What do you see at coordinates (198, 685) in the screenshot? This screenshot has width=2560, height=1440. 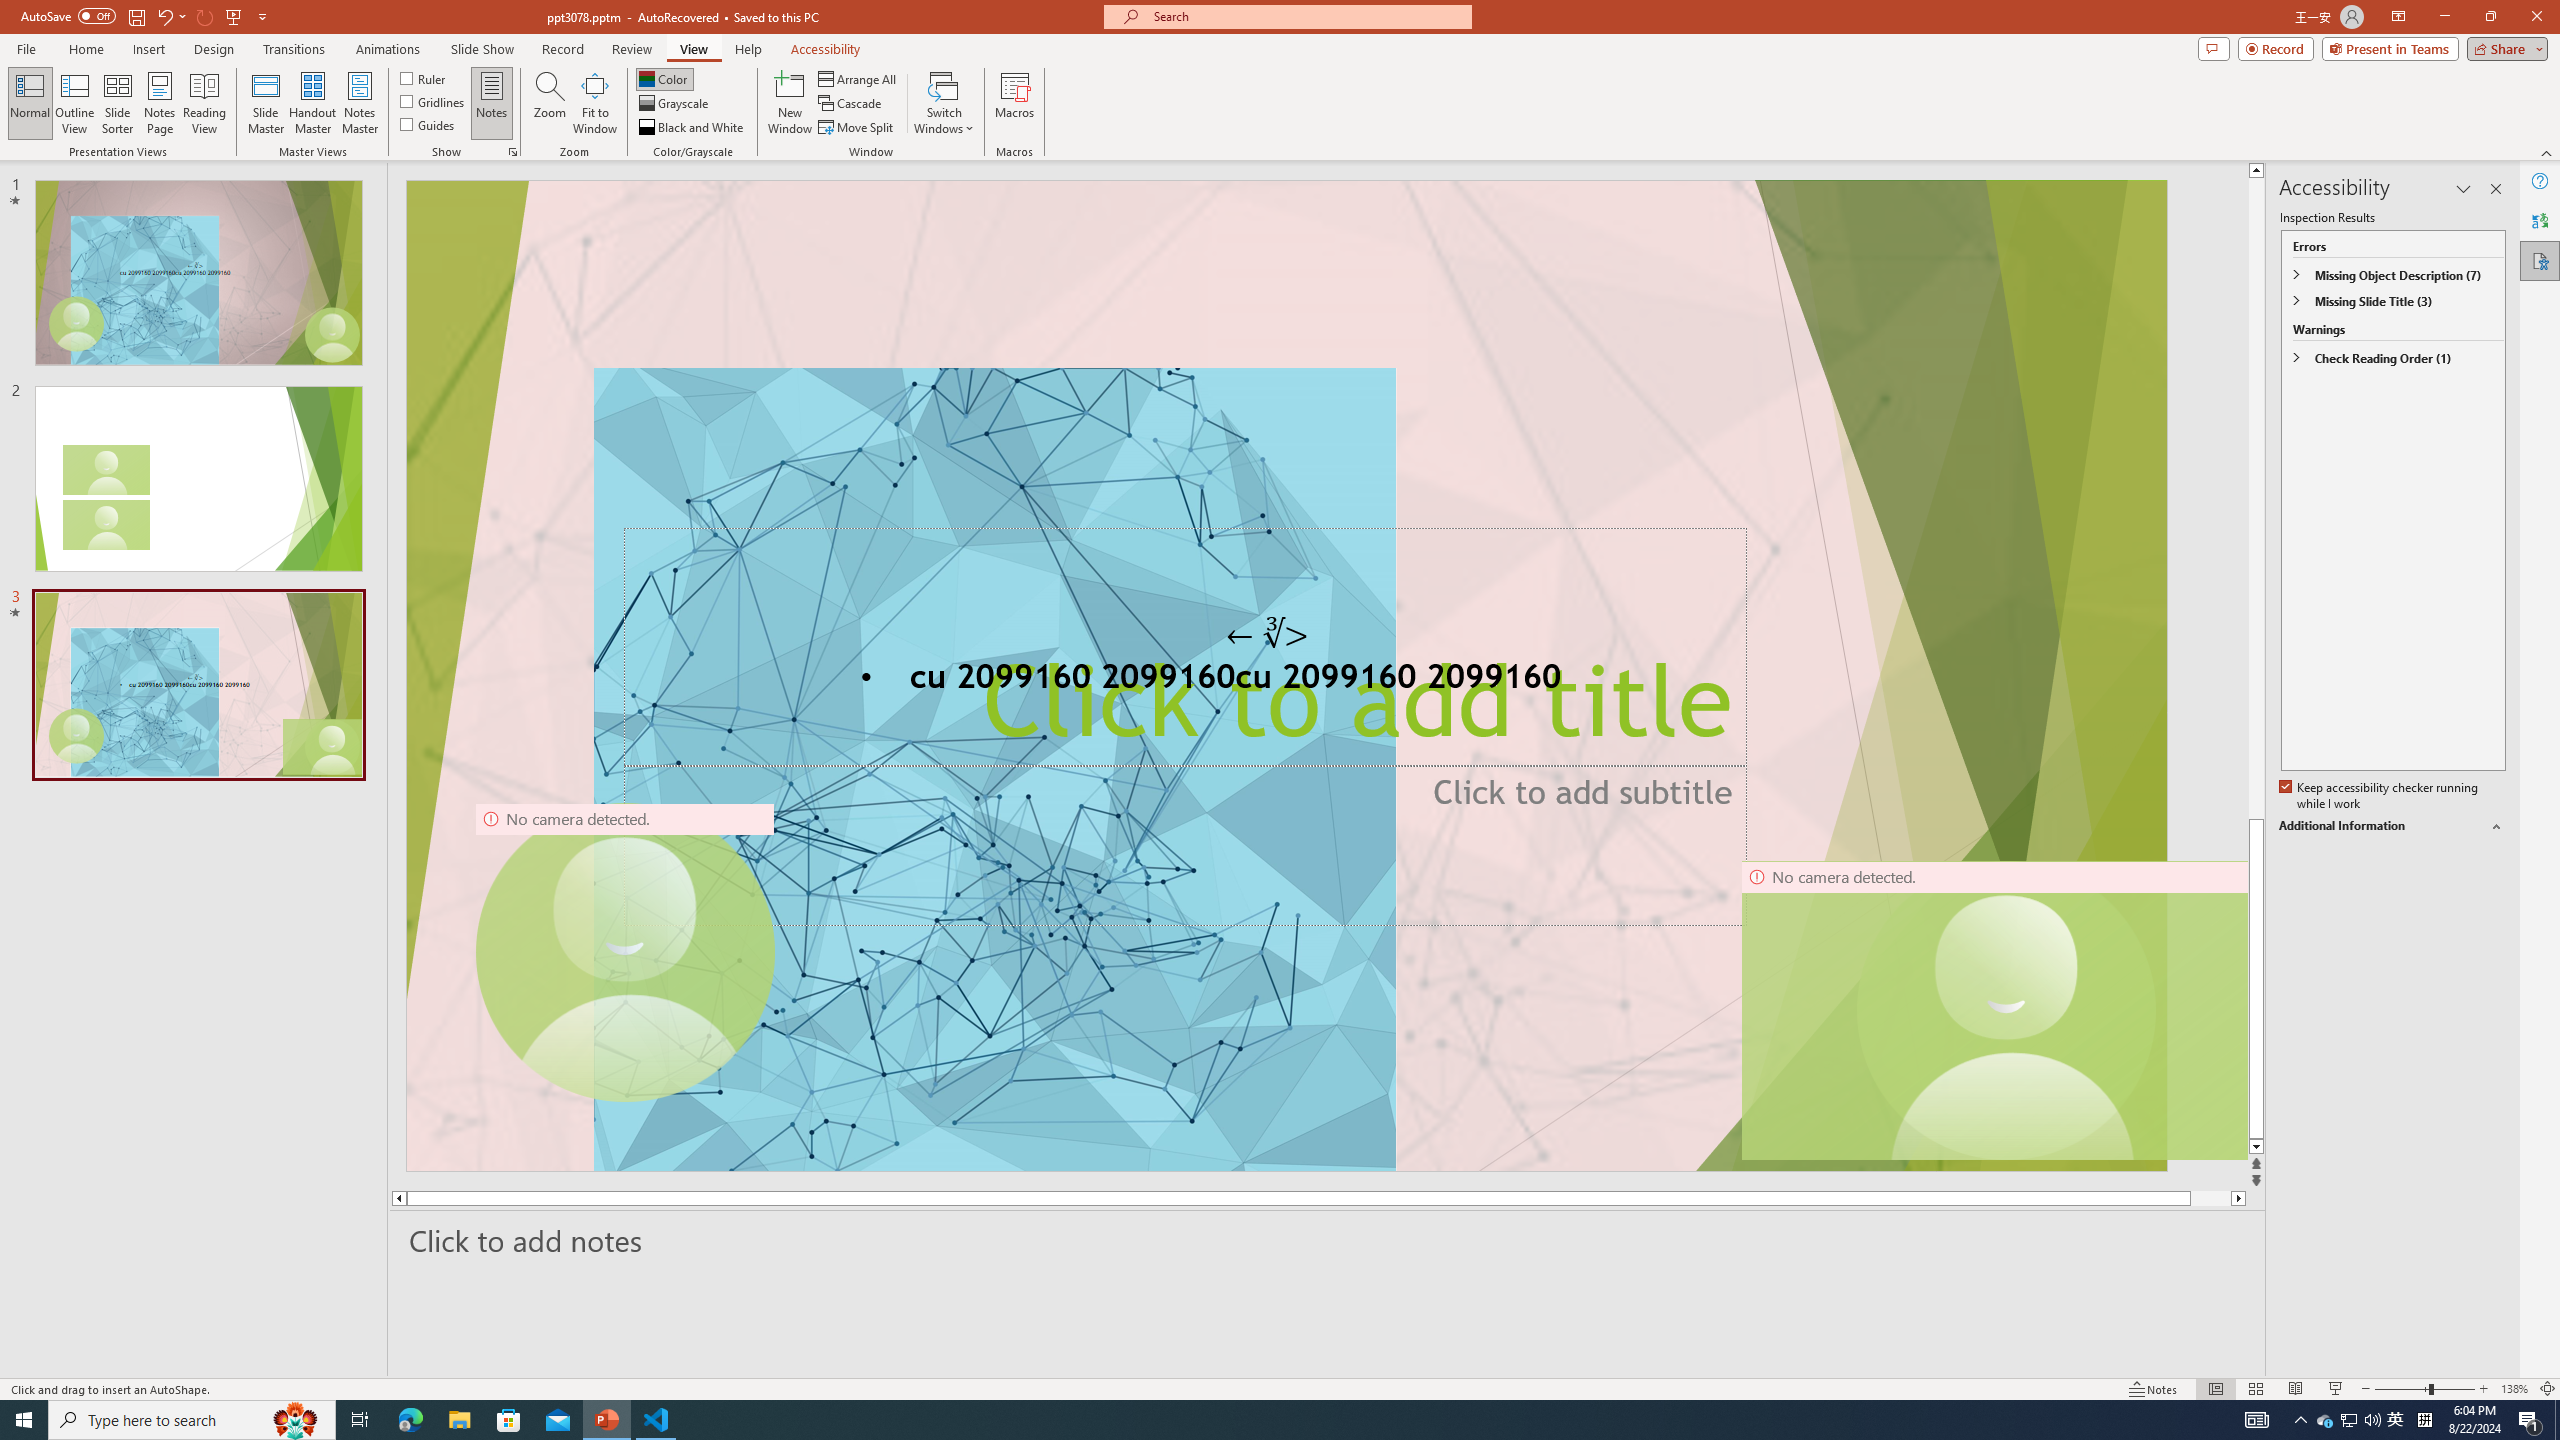 I see `Slide` at bounding box center [198, 685].